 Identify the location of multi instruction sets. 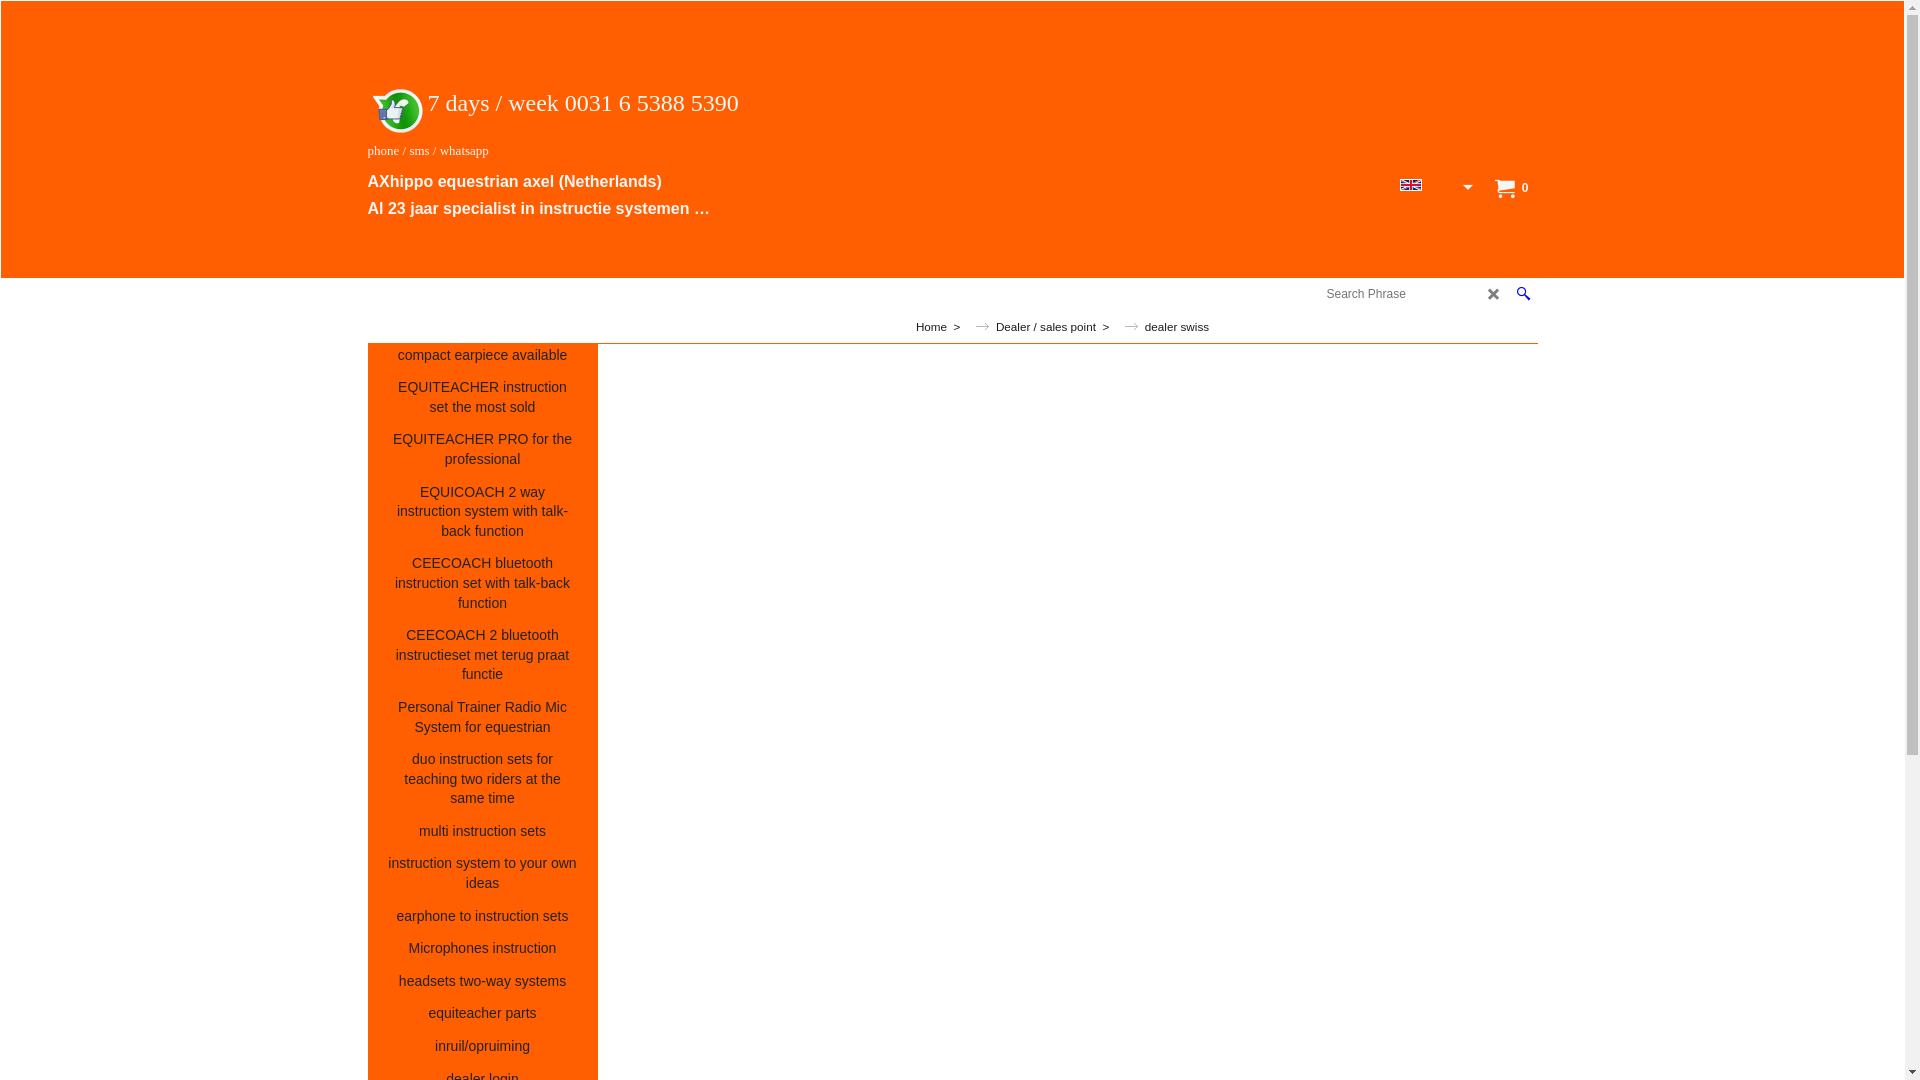
(483, 832).